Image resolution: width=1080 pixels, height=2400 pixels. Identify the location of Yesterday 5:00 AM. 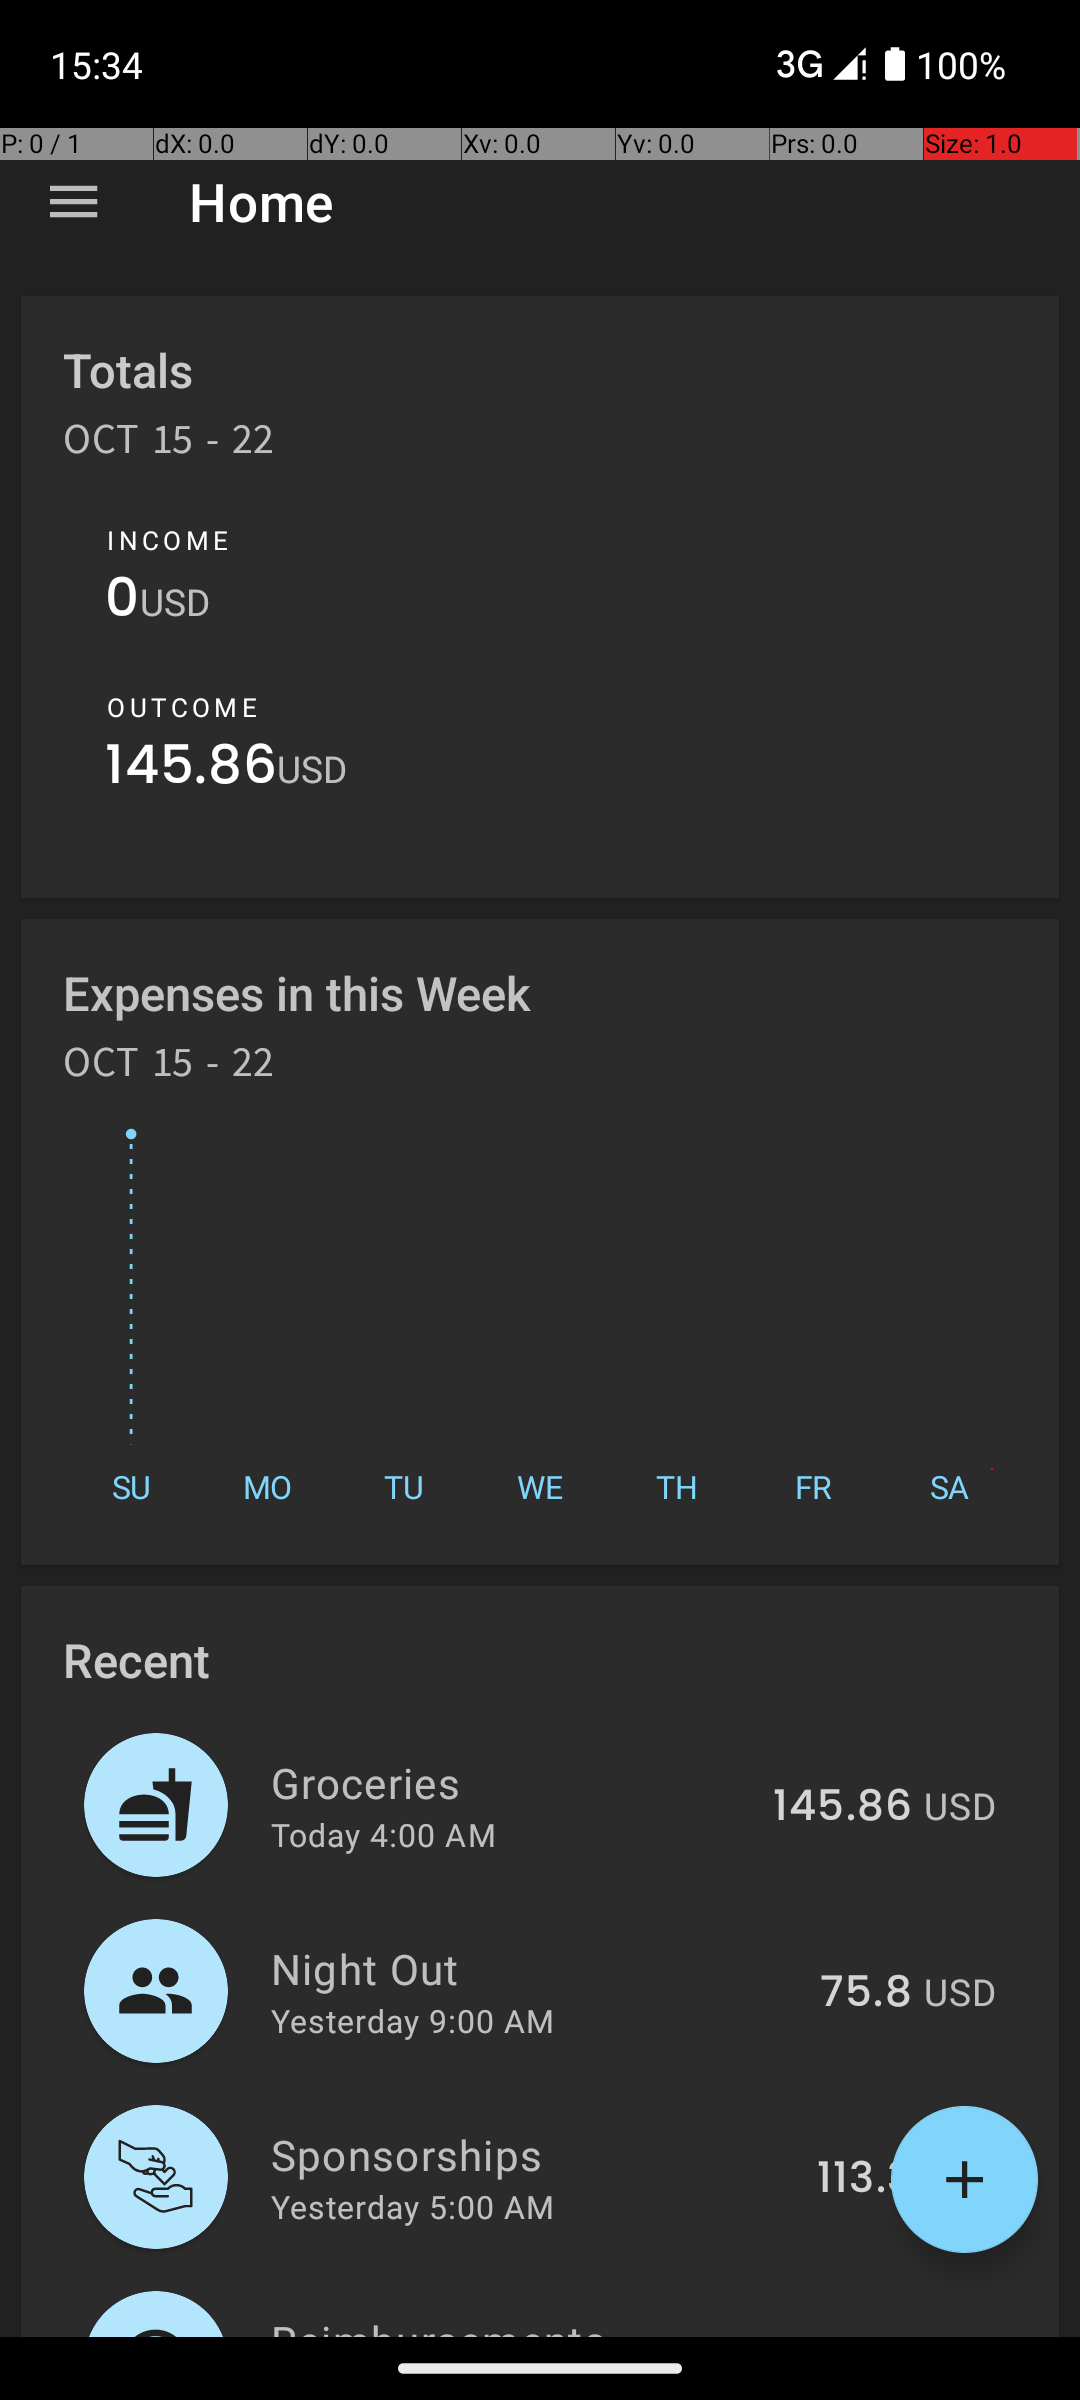
(412, 2206).